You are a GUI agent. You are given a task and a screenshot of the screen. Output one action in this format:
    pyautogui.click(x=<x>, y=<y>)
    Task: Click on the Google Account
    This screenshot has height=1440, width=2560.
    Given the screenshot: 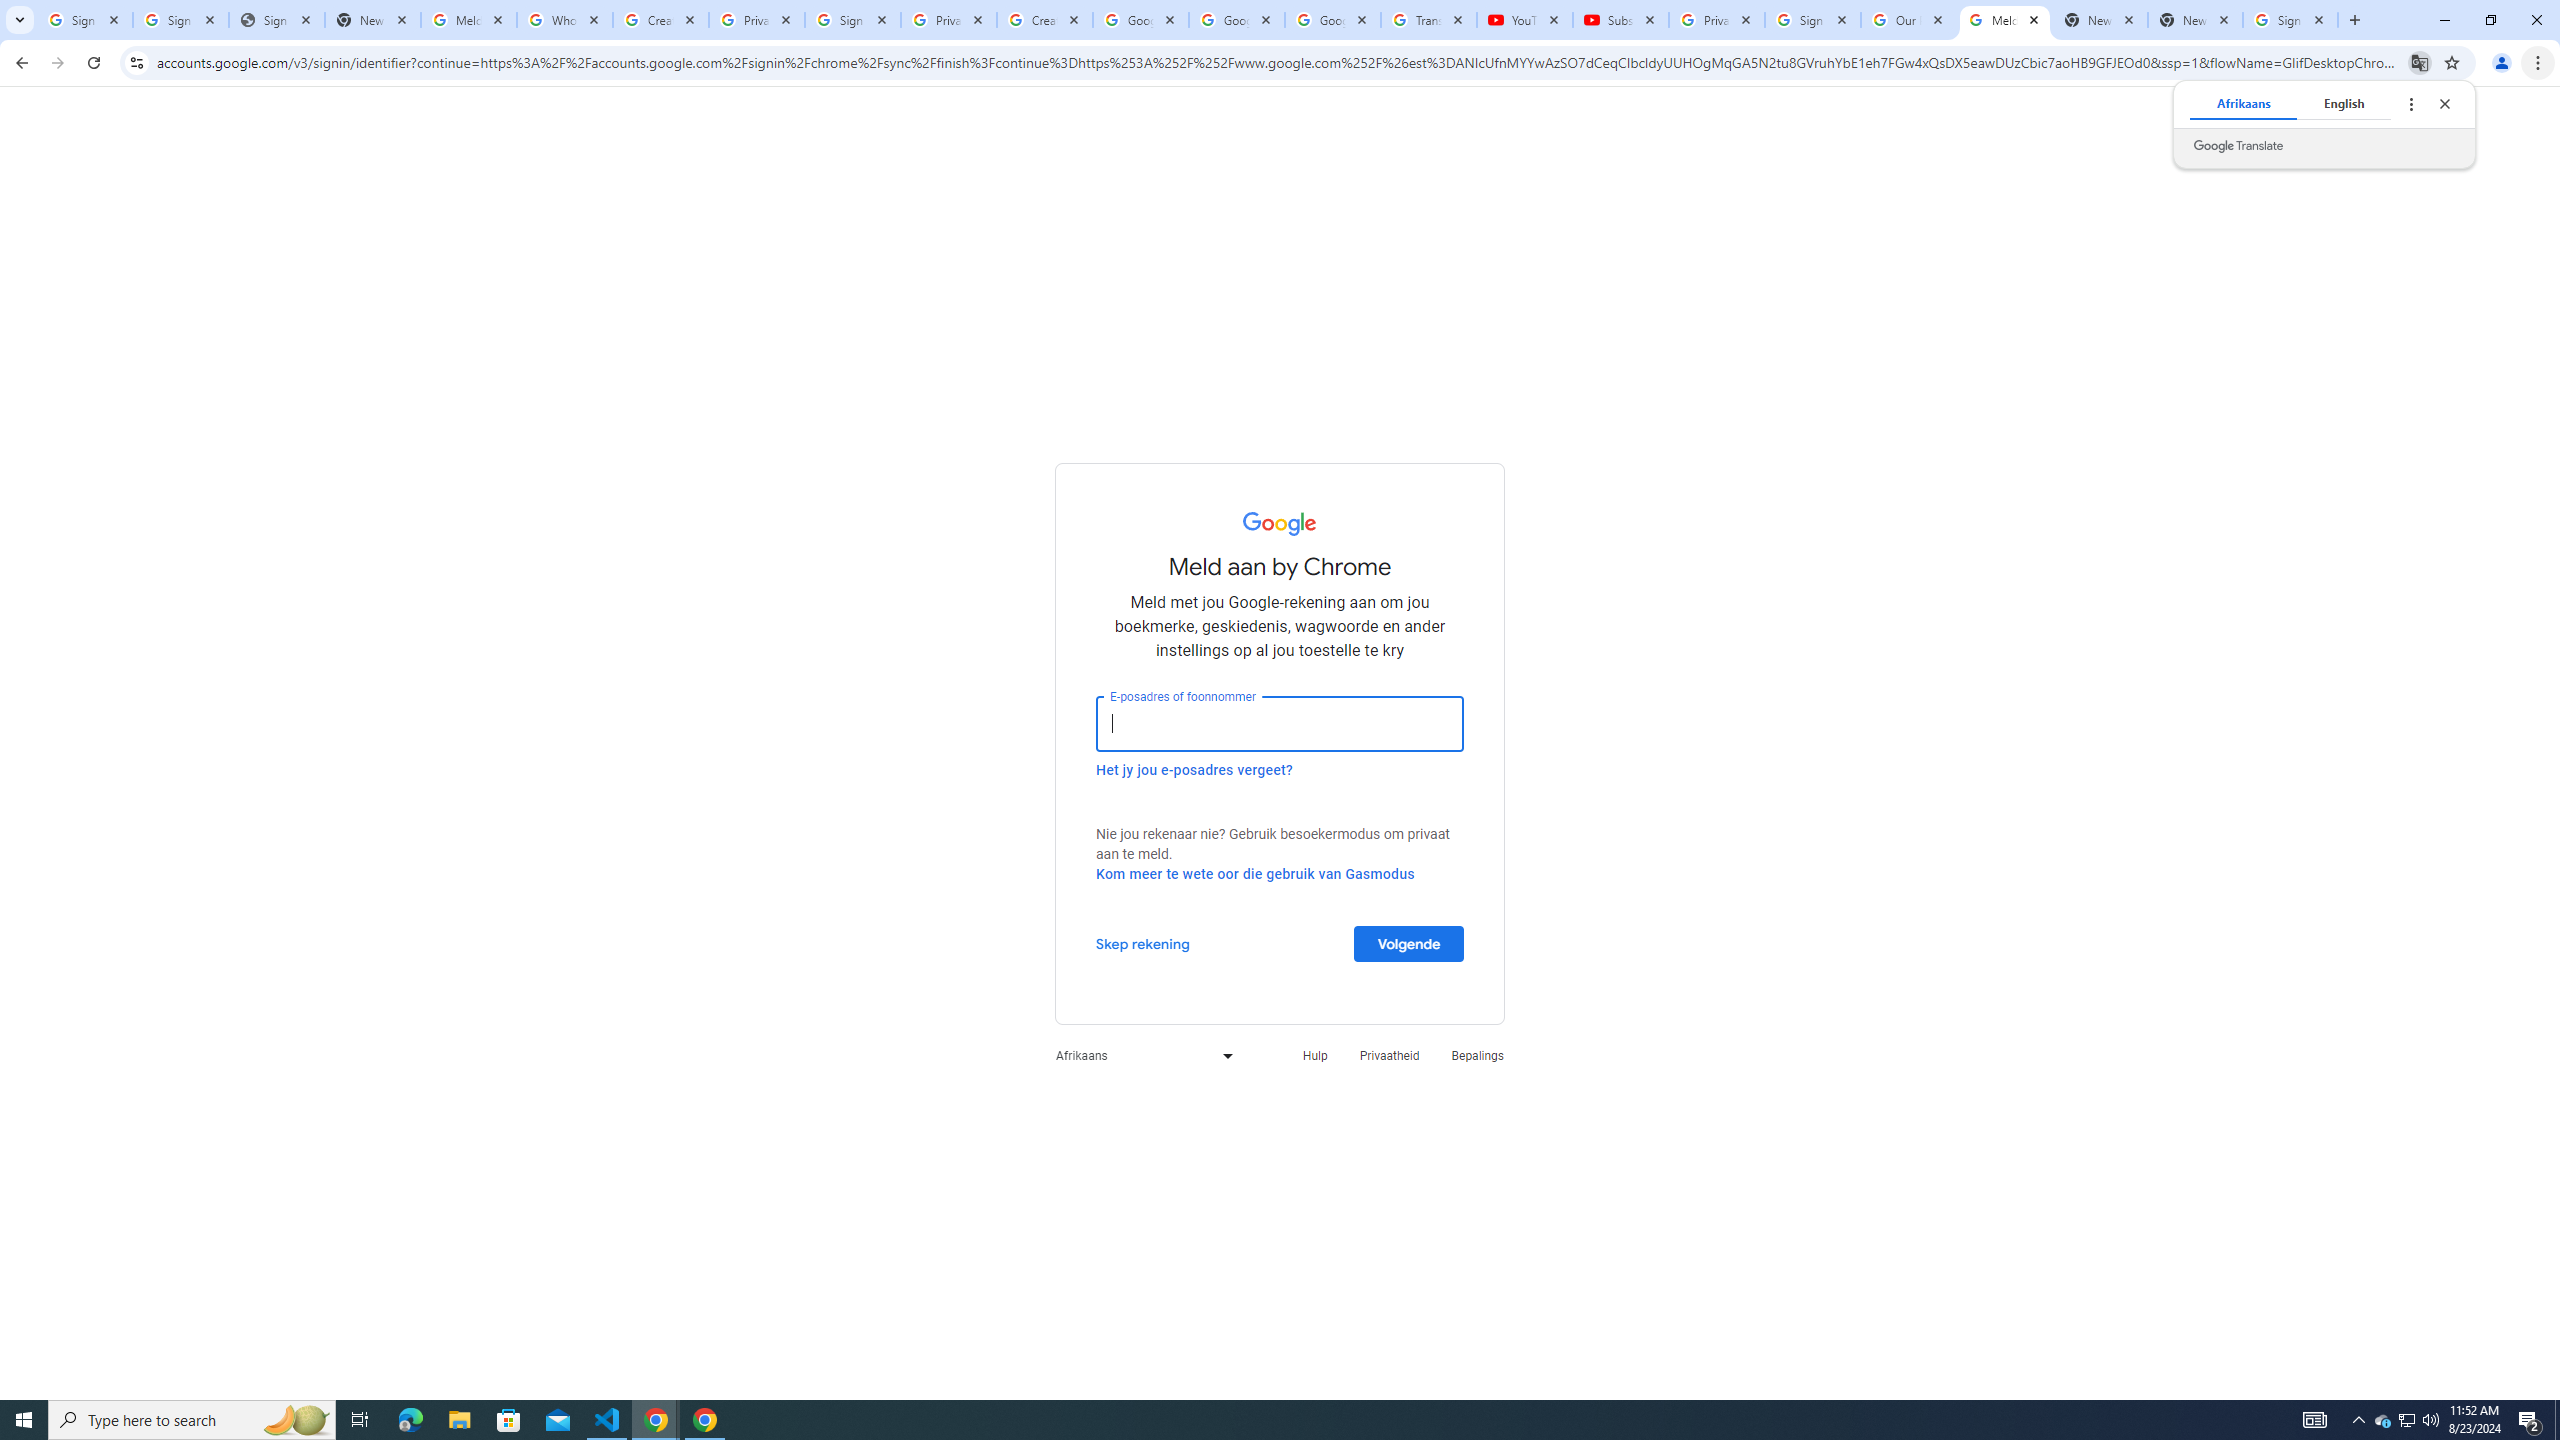 What is the action you would take?
    pyautogui.click(x=1332, y=20)
    